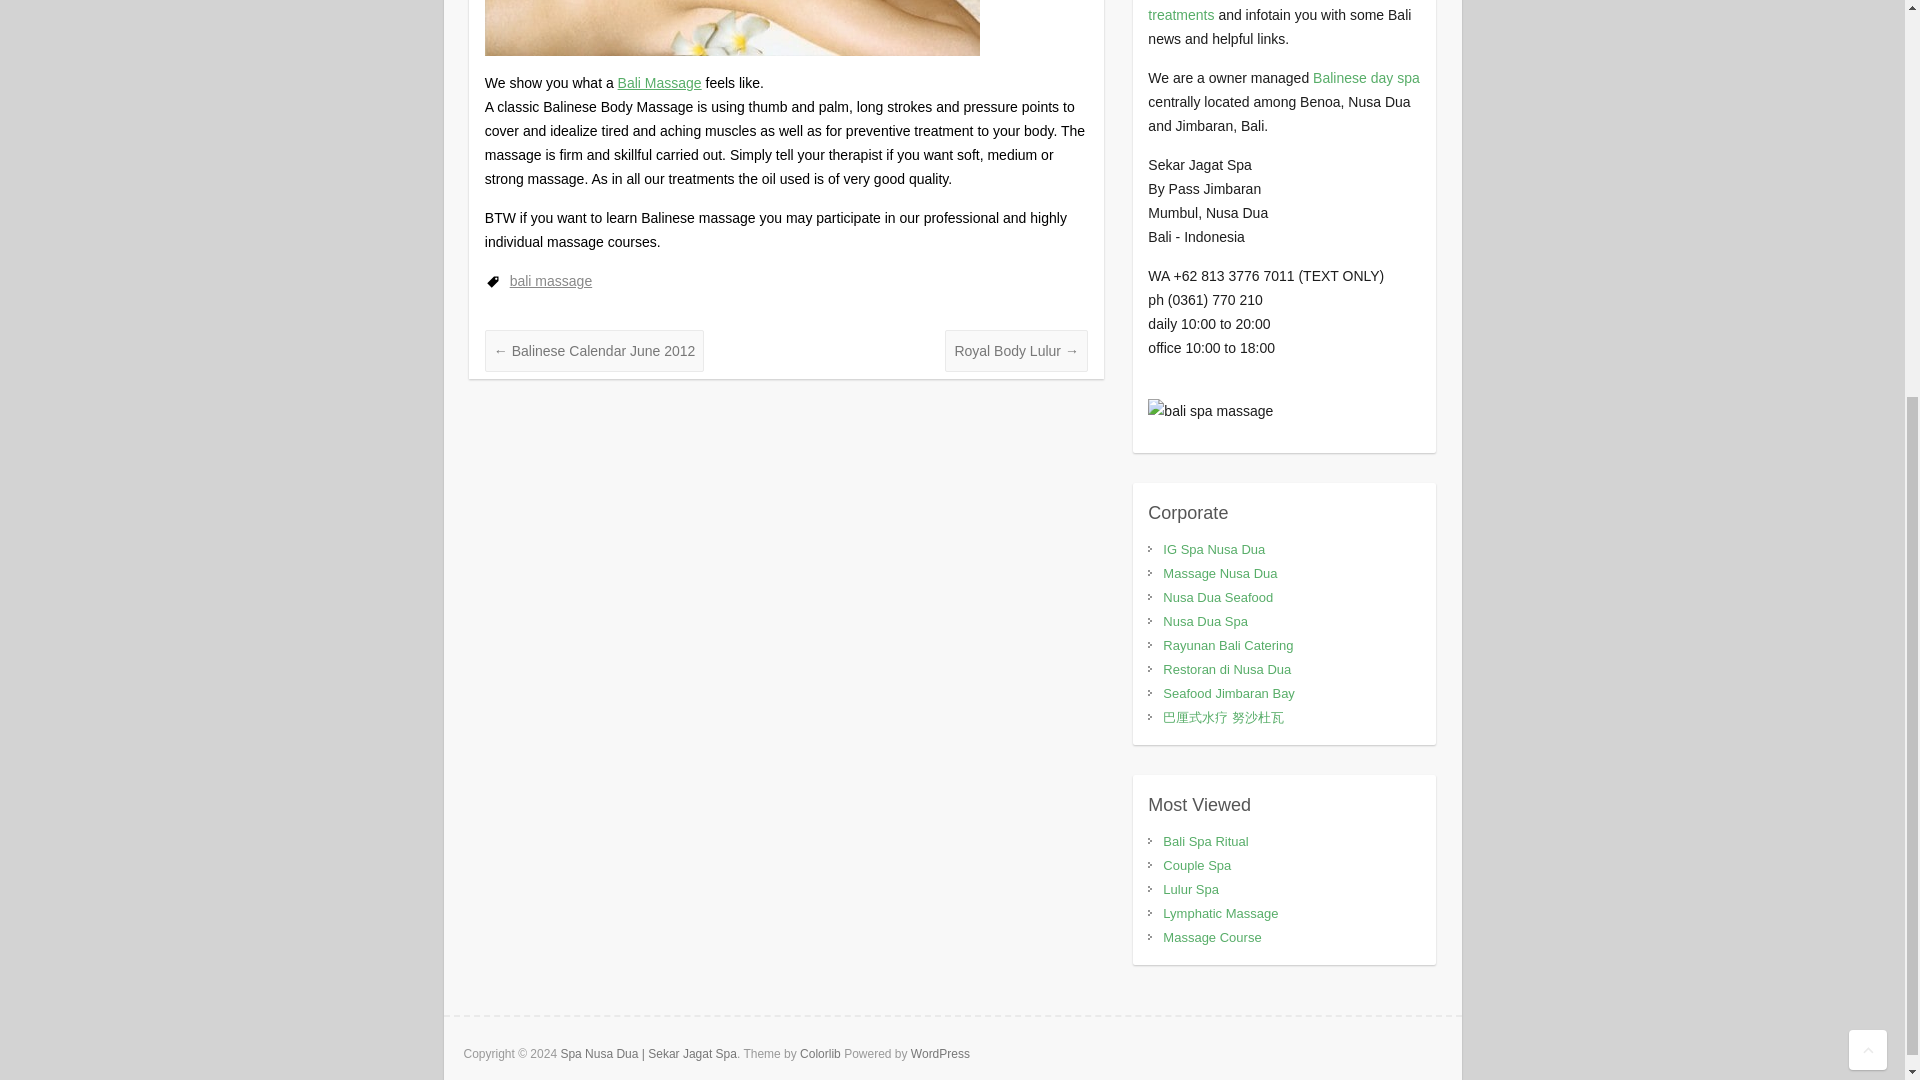 The width and height of the screenshot is (1920, 1080). I want to click on Bali Spa Ritual, so click(1206, 840).